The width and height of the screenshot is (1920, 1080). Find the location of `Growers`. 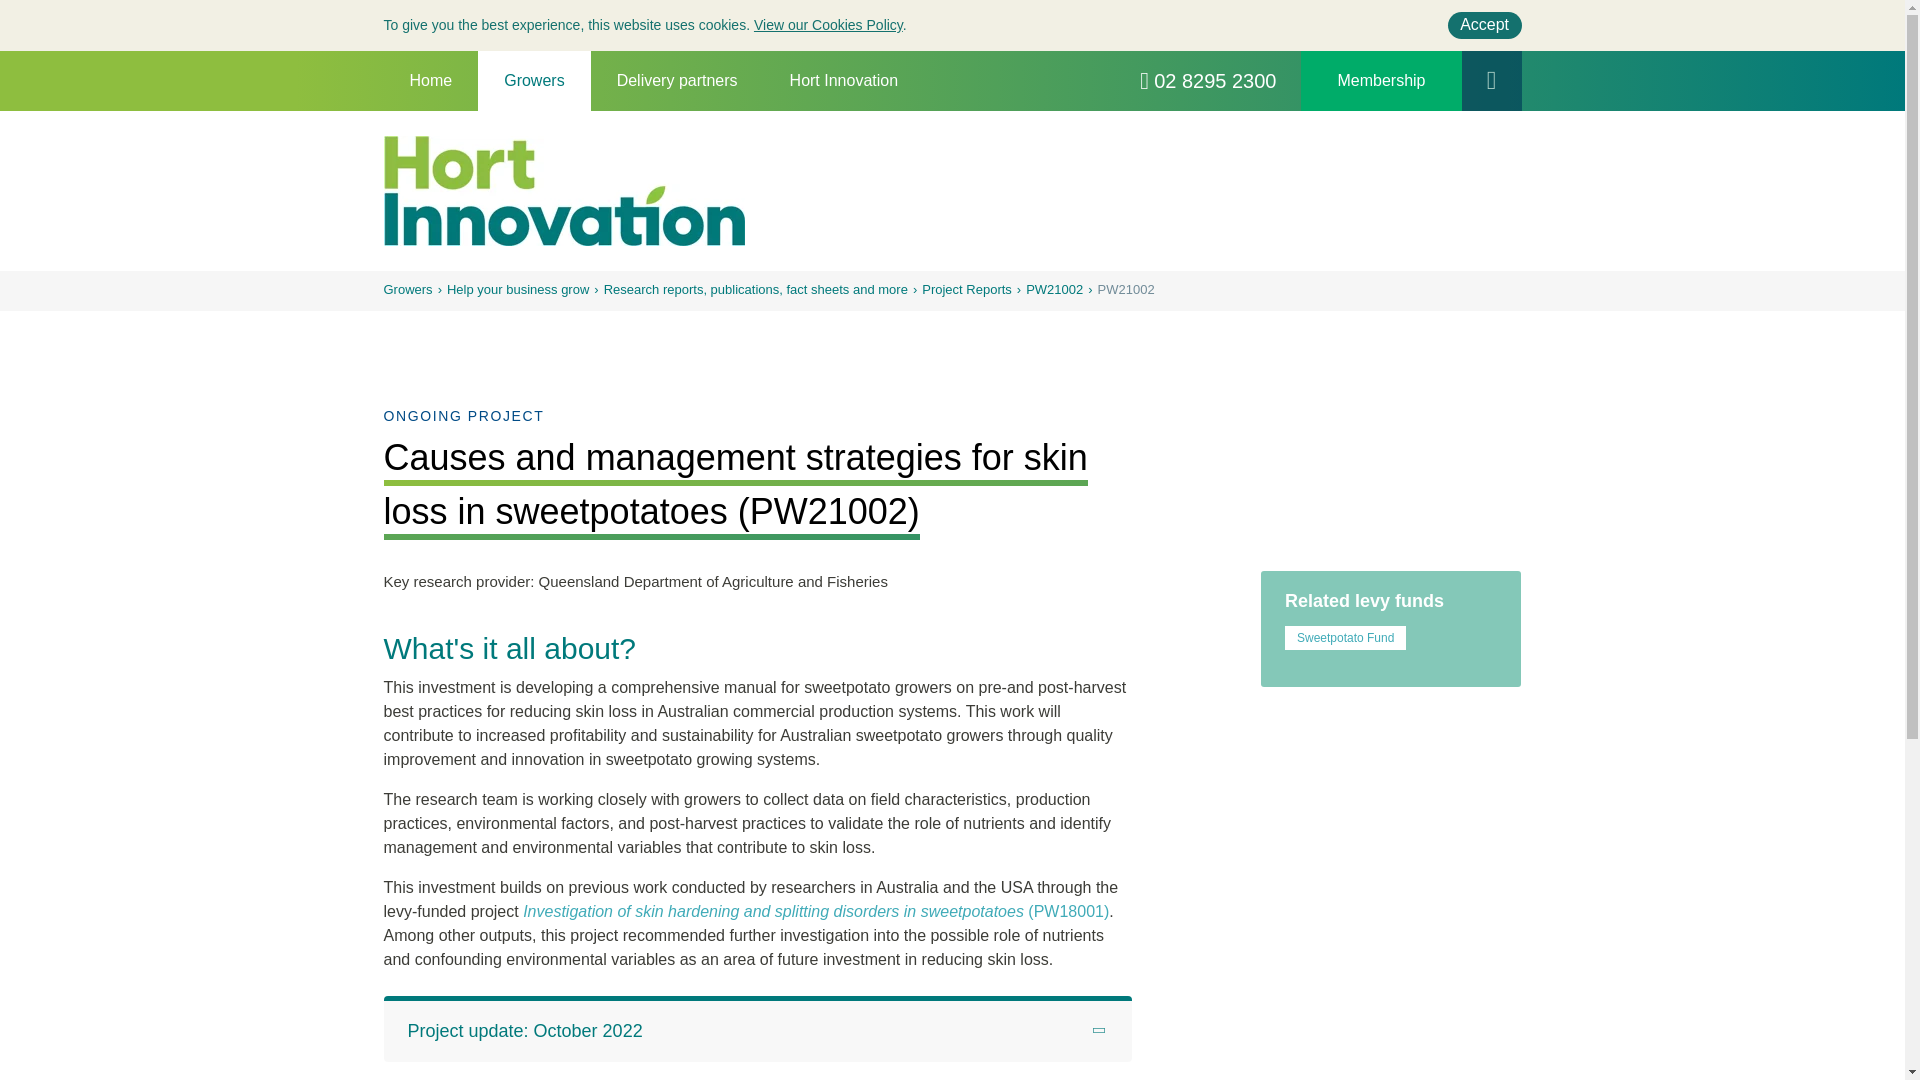

Growers is located at coordinates (534, 80).